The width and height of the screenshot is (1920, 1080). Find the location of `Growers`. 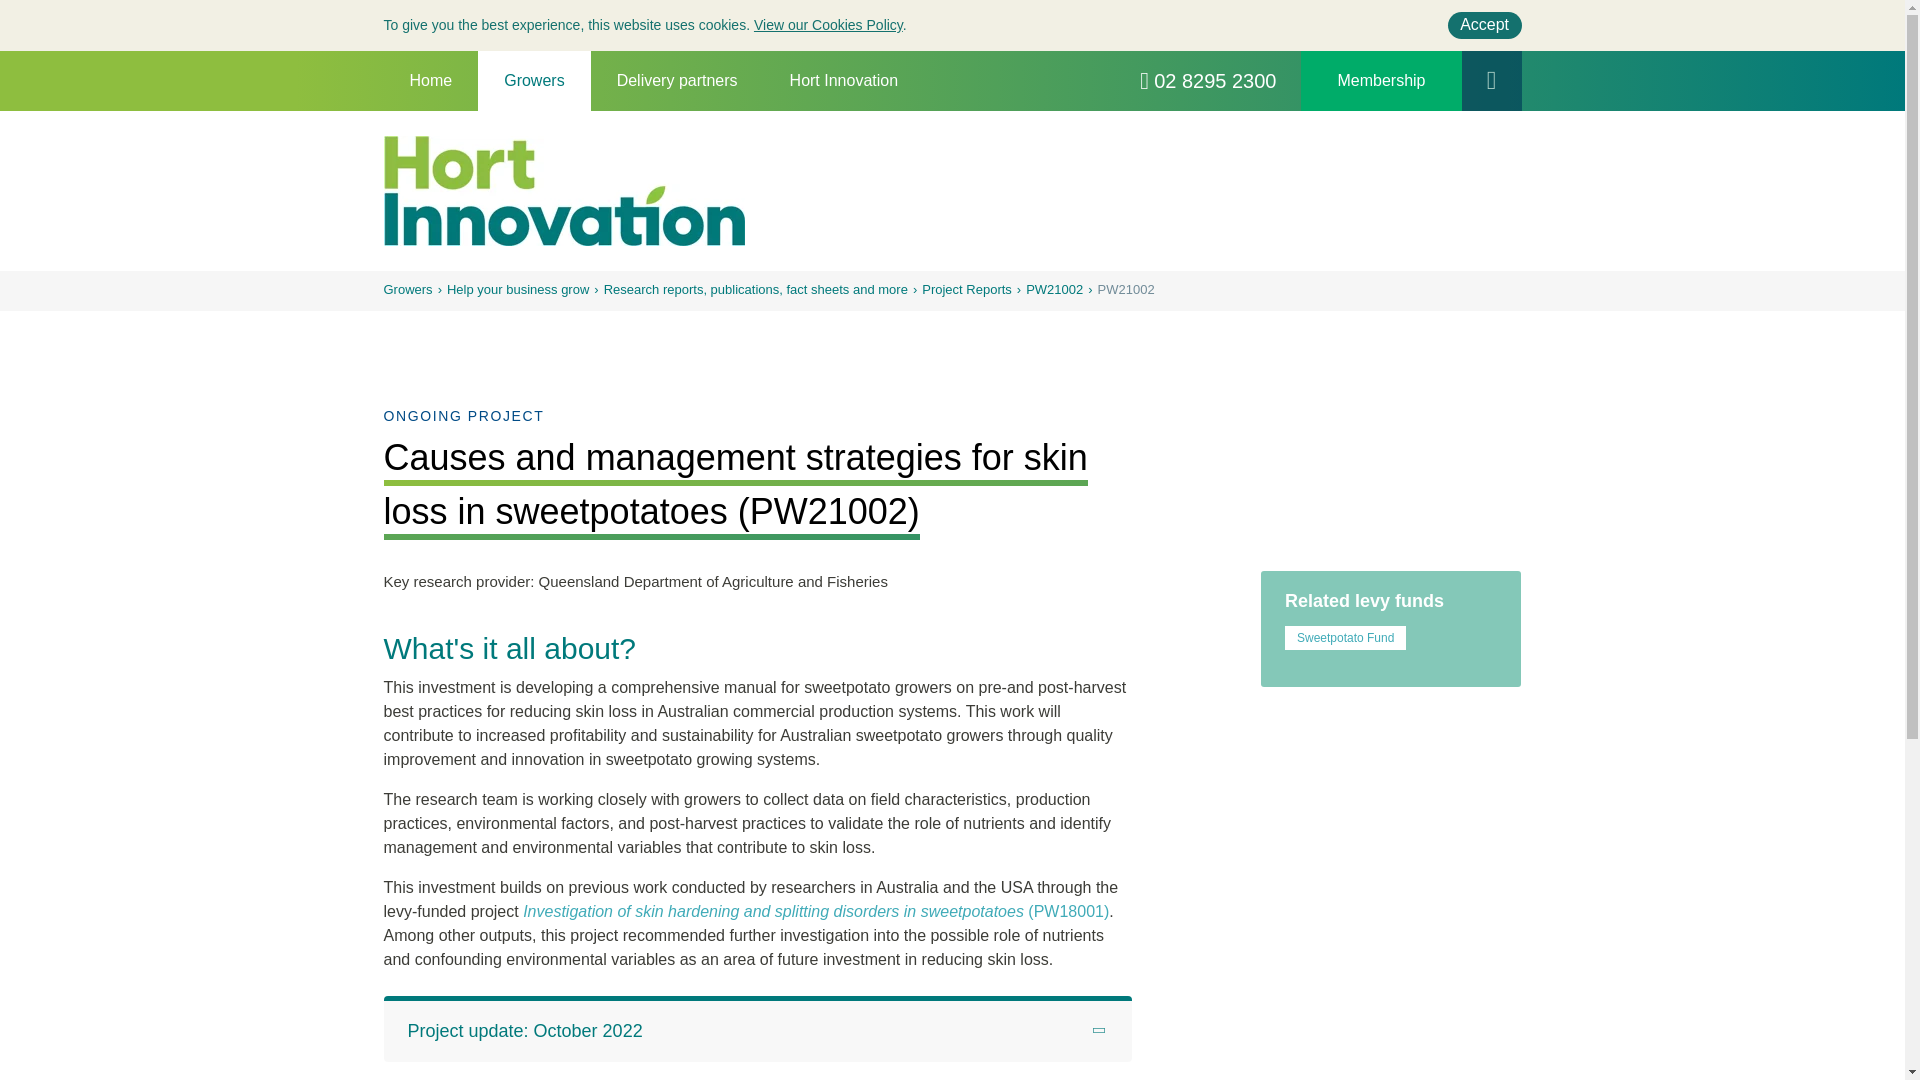

Growers is located at coordinates (534, 80).